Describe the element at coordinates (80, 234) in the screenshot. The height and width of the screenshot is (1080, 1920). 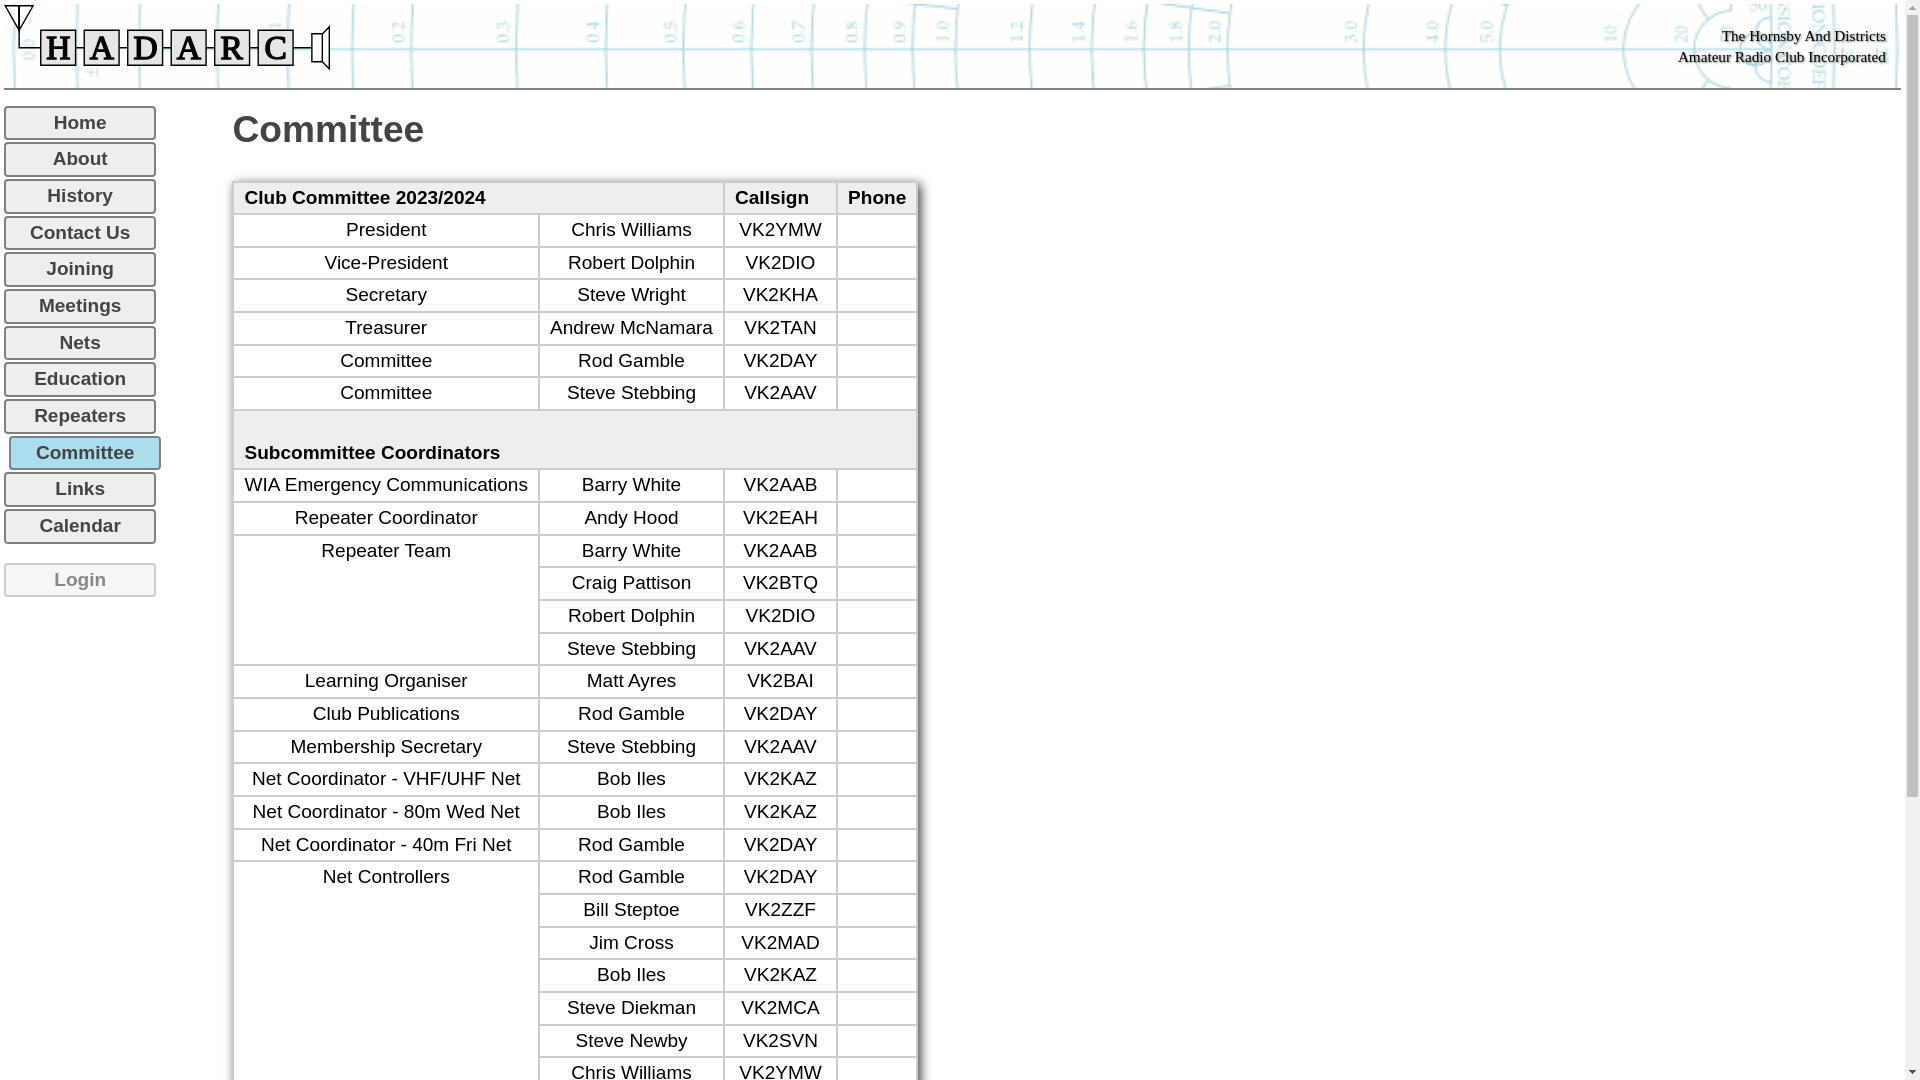
I see `Contact Us` at that location.